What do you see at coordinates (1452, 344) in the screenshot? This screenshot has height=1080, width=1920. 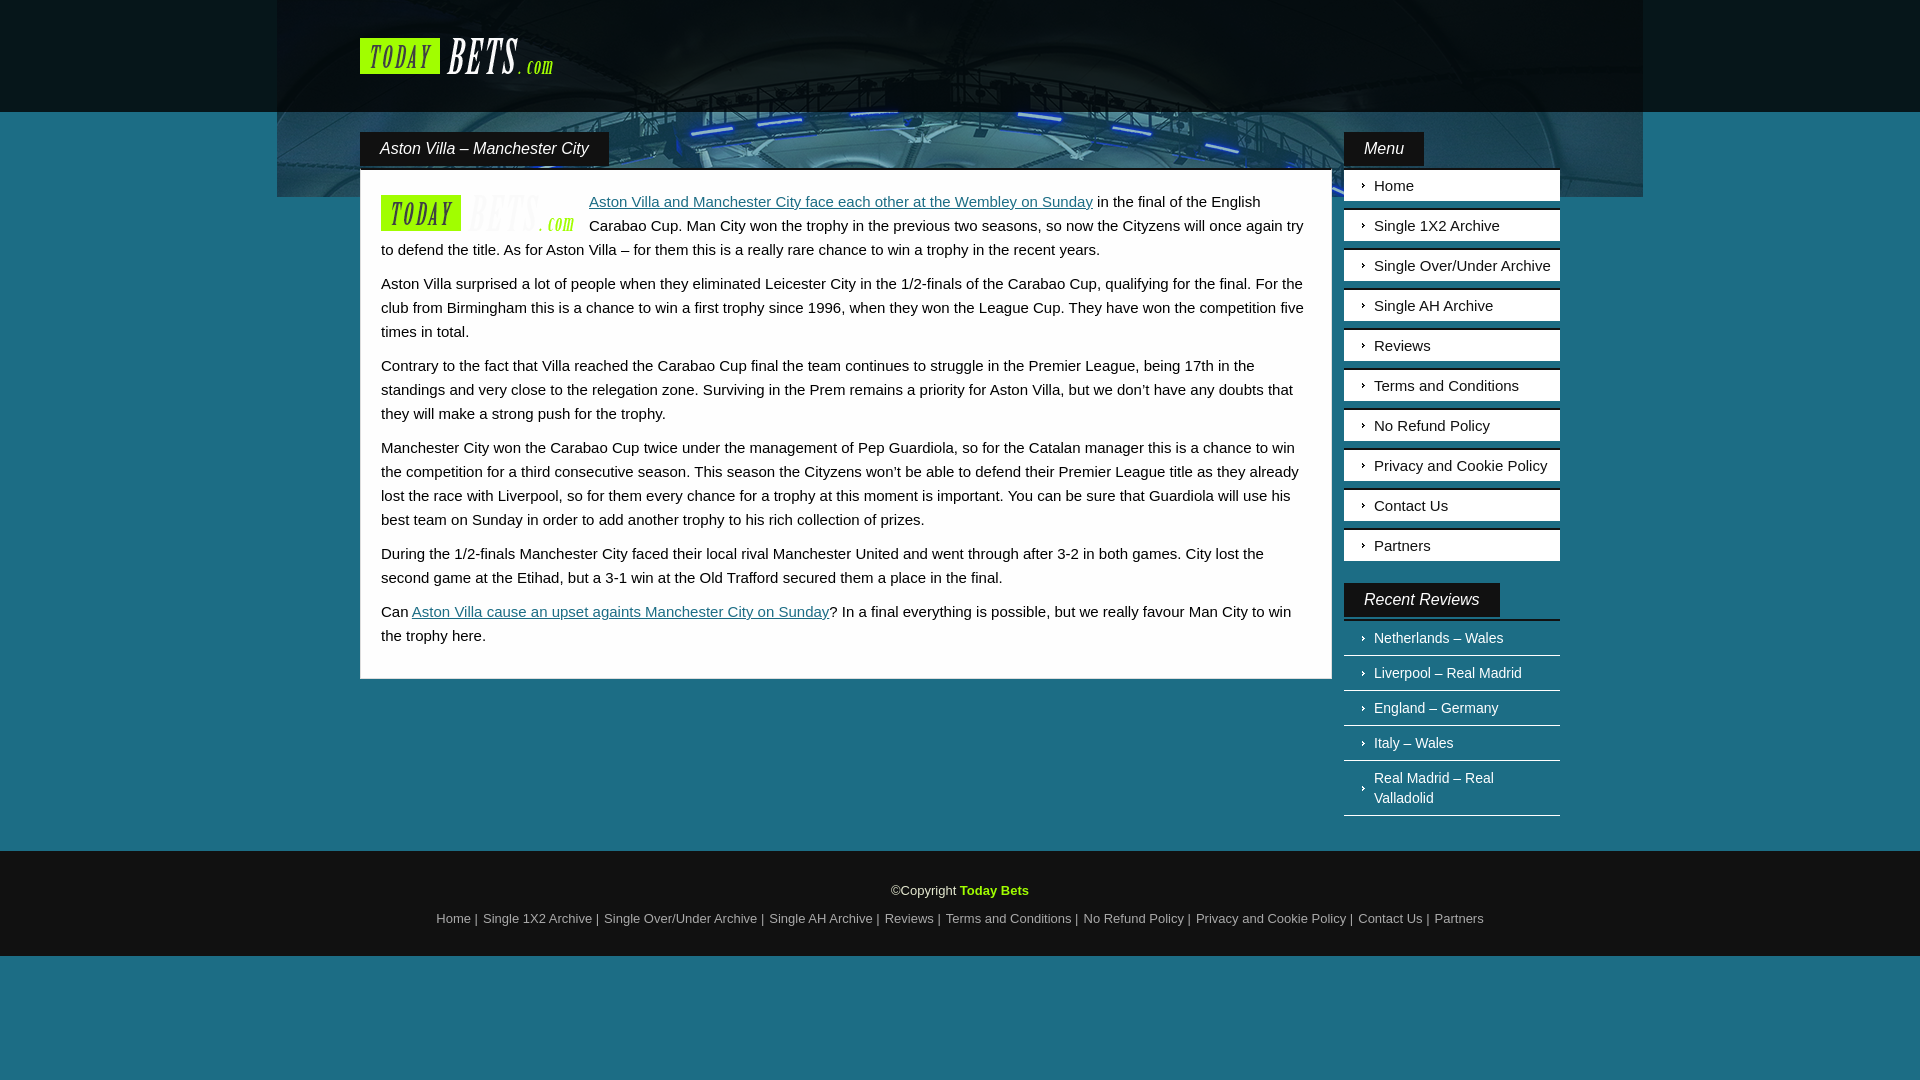 I see `Reviews` at bounding box center [1452, 344].